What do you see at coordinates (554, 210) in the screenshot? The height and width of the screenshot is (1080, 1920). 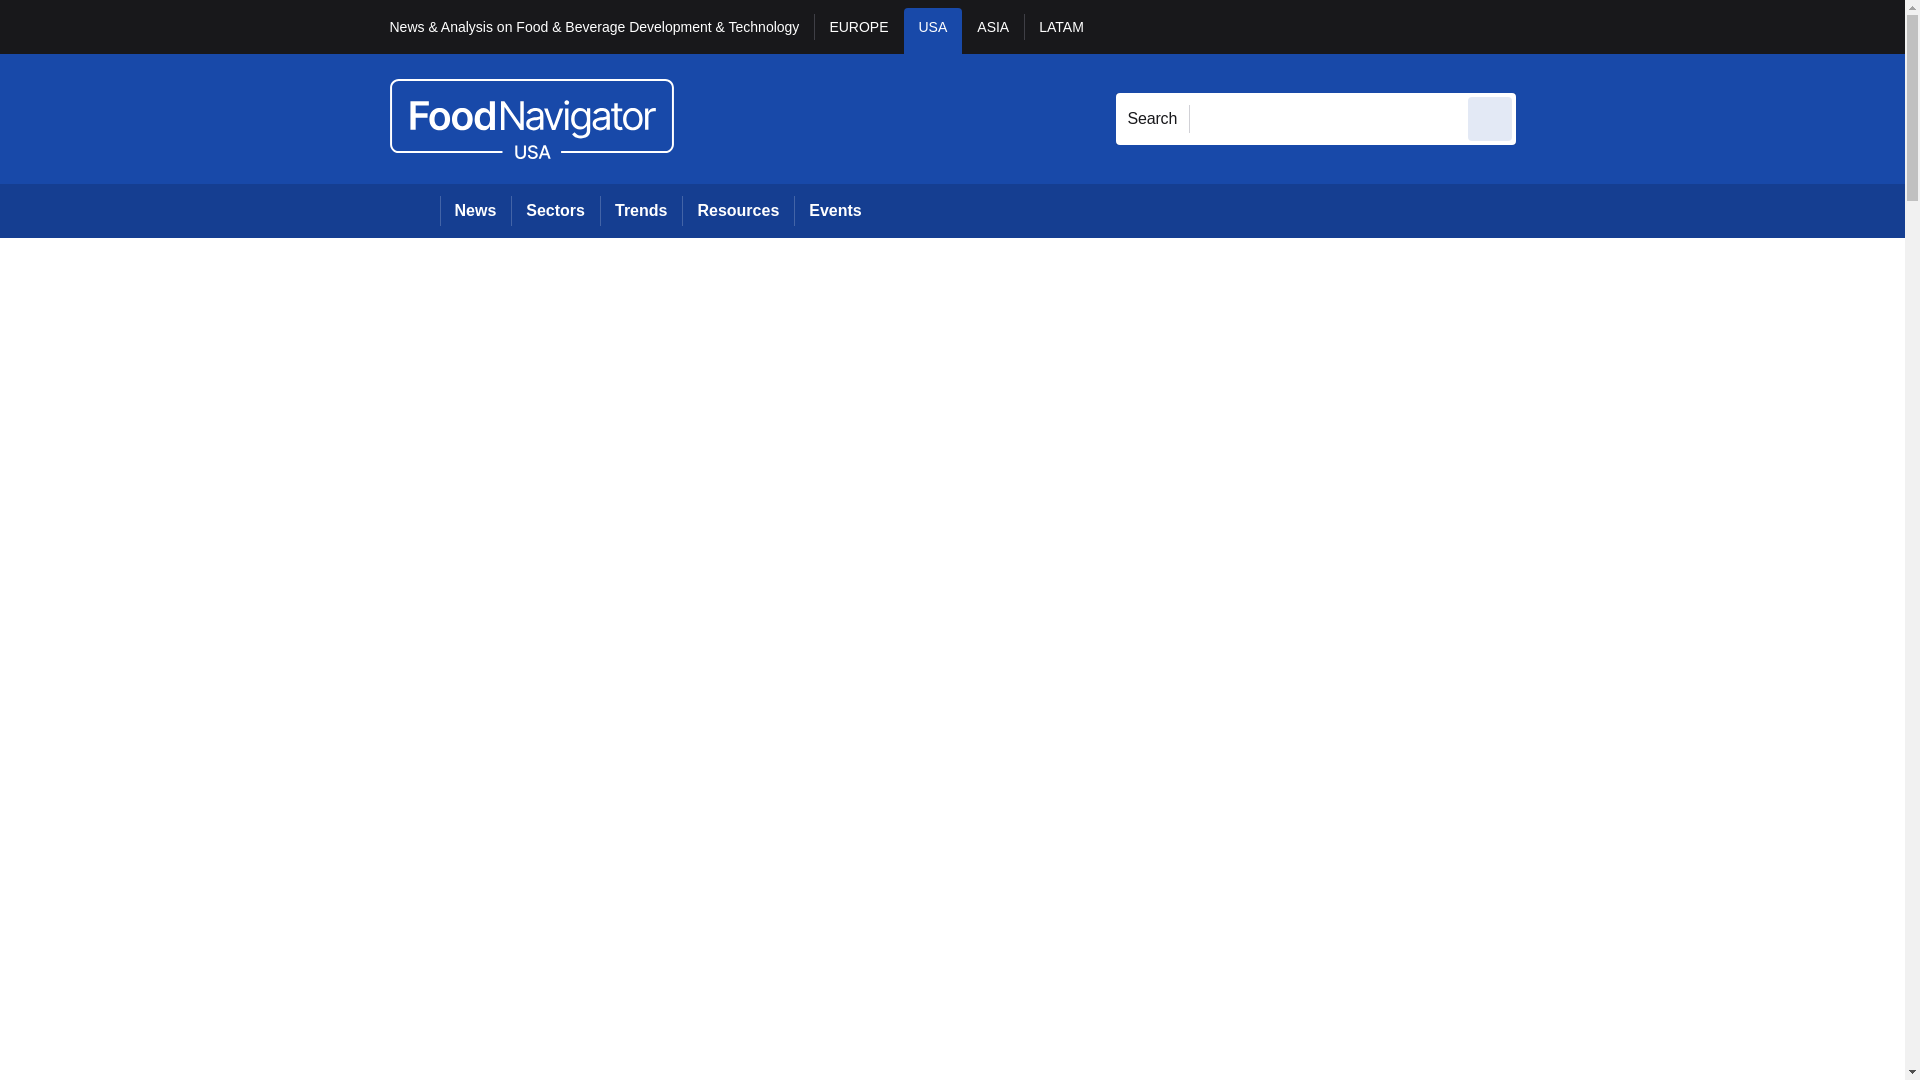 I see `Sectors` at bounding box center [554, 210].